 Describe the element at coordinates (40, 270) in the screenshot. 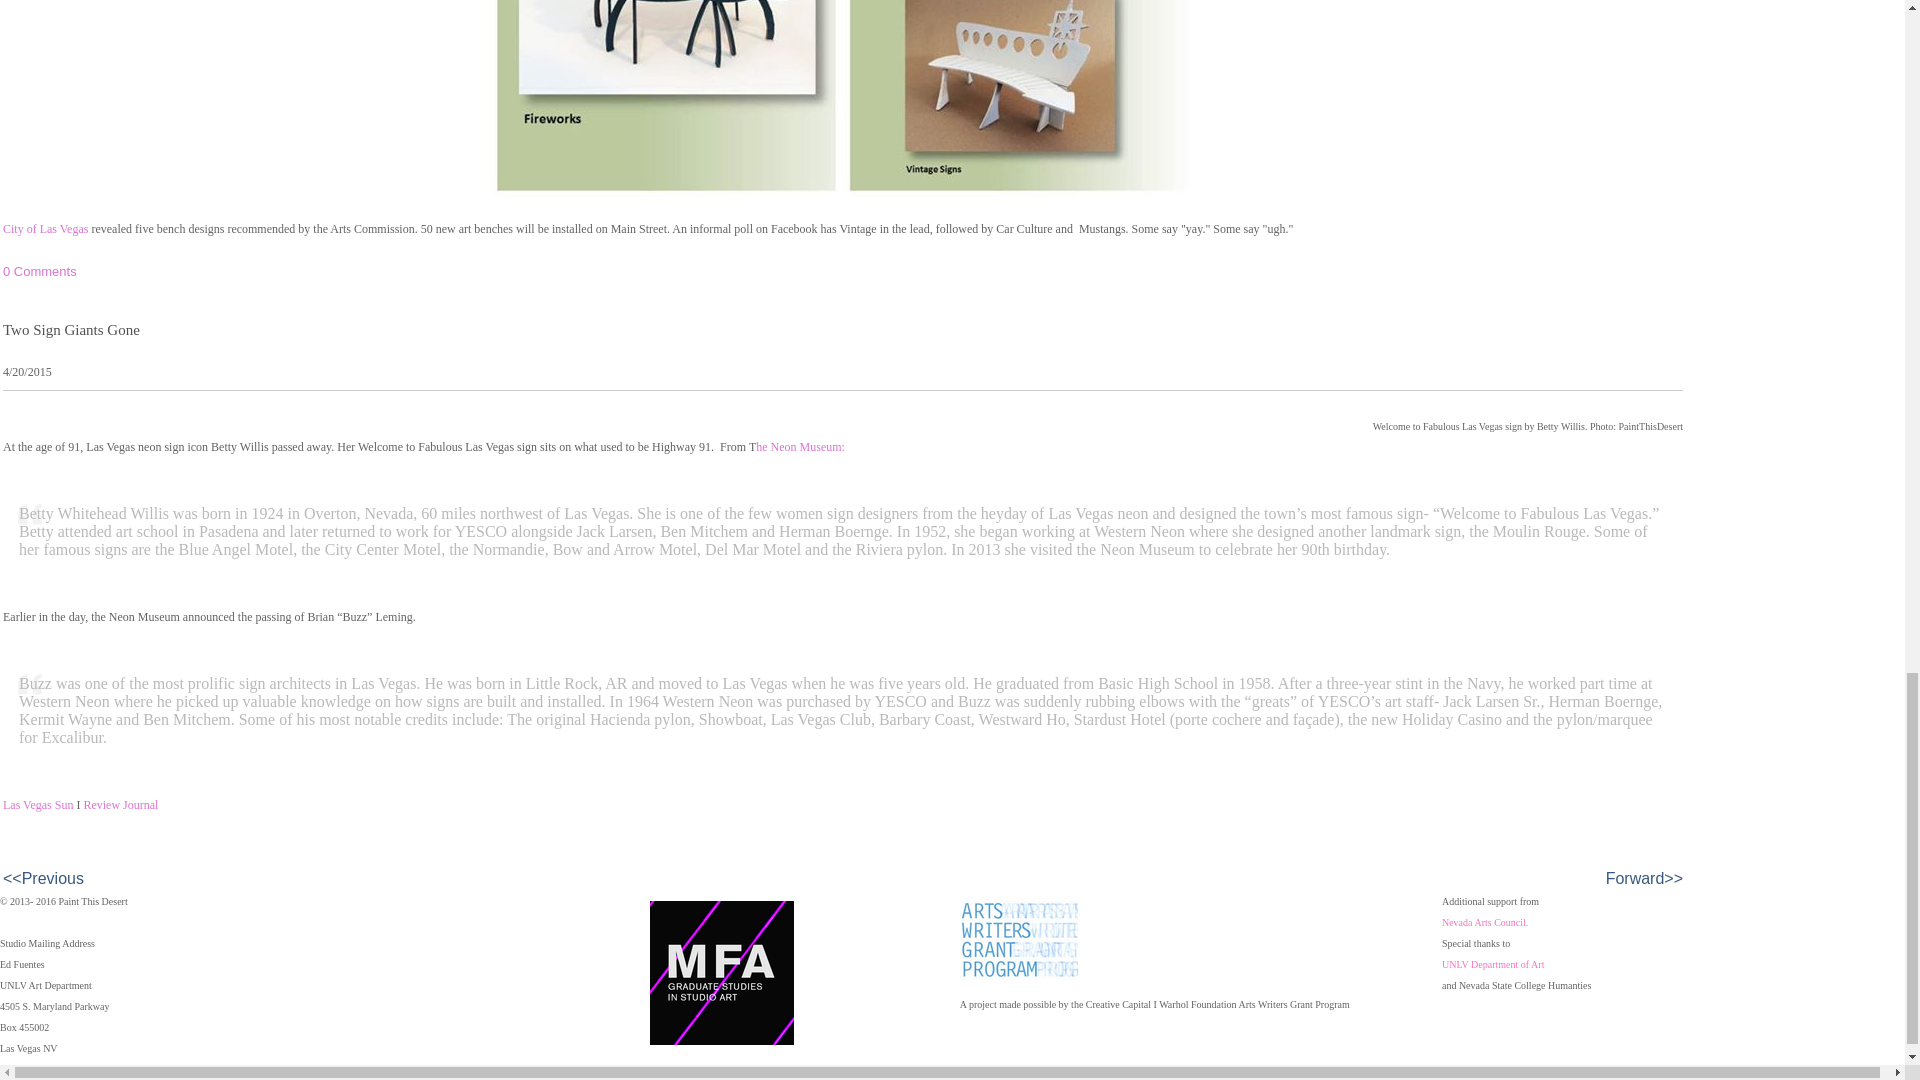

I see `0 Comments` at that location.